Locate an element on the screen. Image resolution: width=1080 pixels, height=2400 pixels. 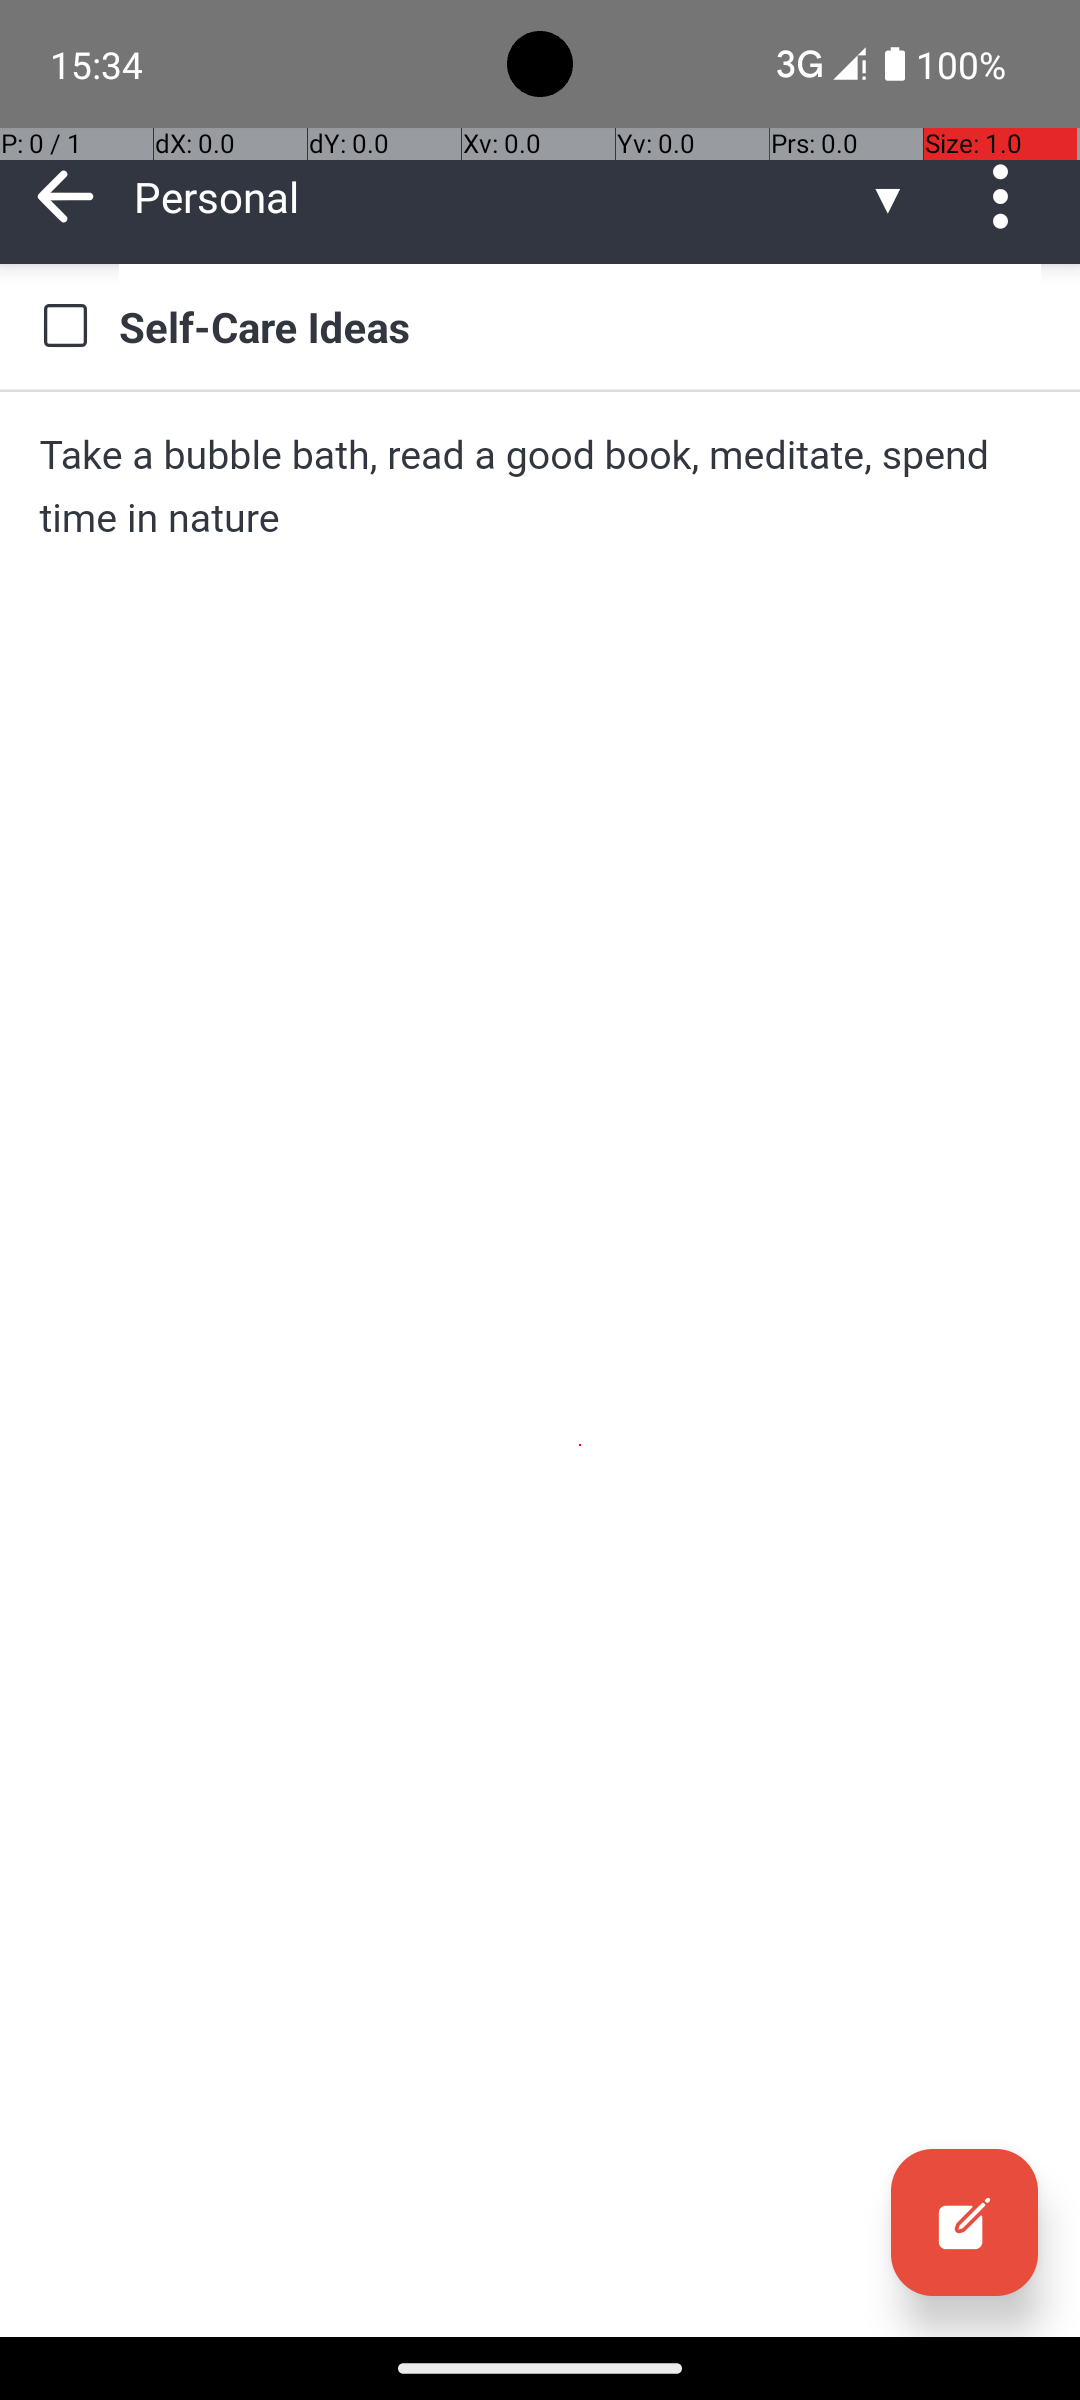
Take a bubble bath, read a good book, meditate, spend time in nature is located at coordinates (540, 486).